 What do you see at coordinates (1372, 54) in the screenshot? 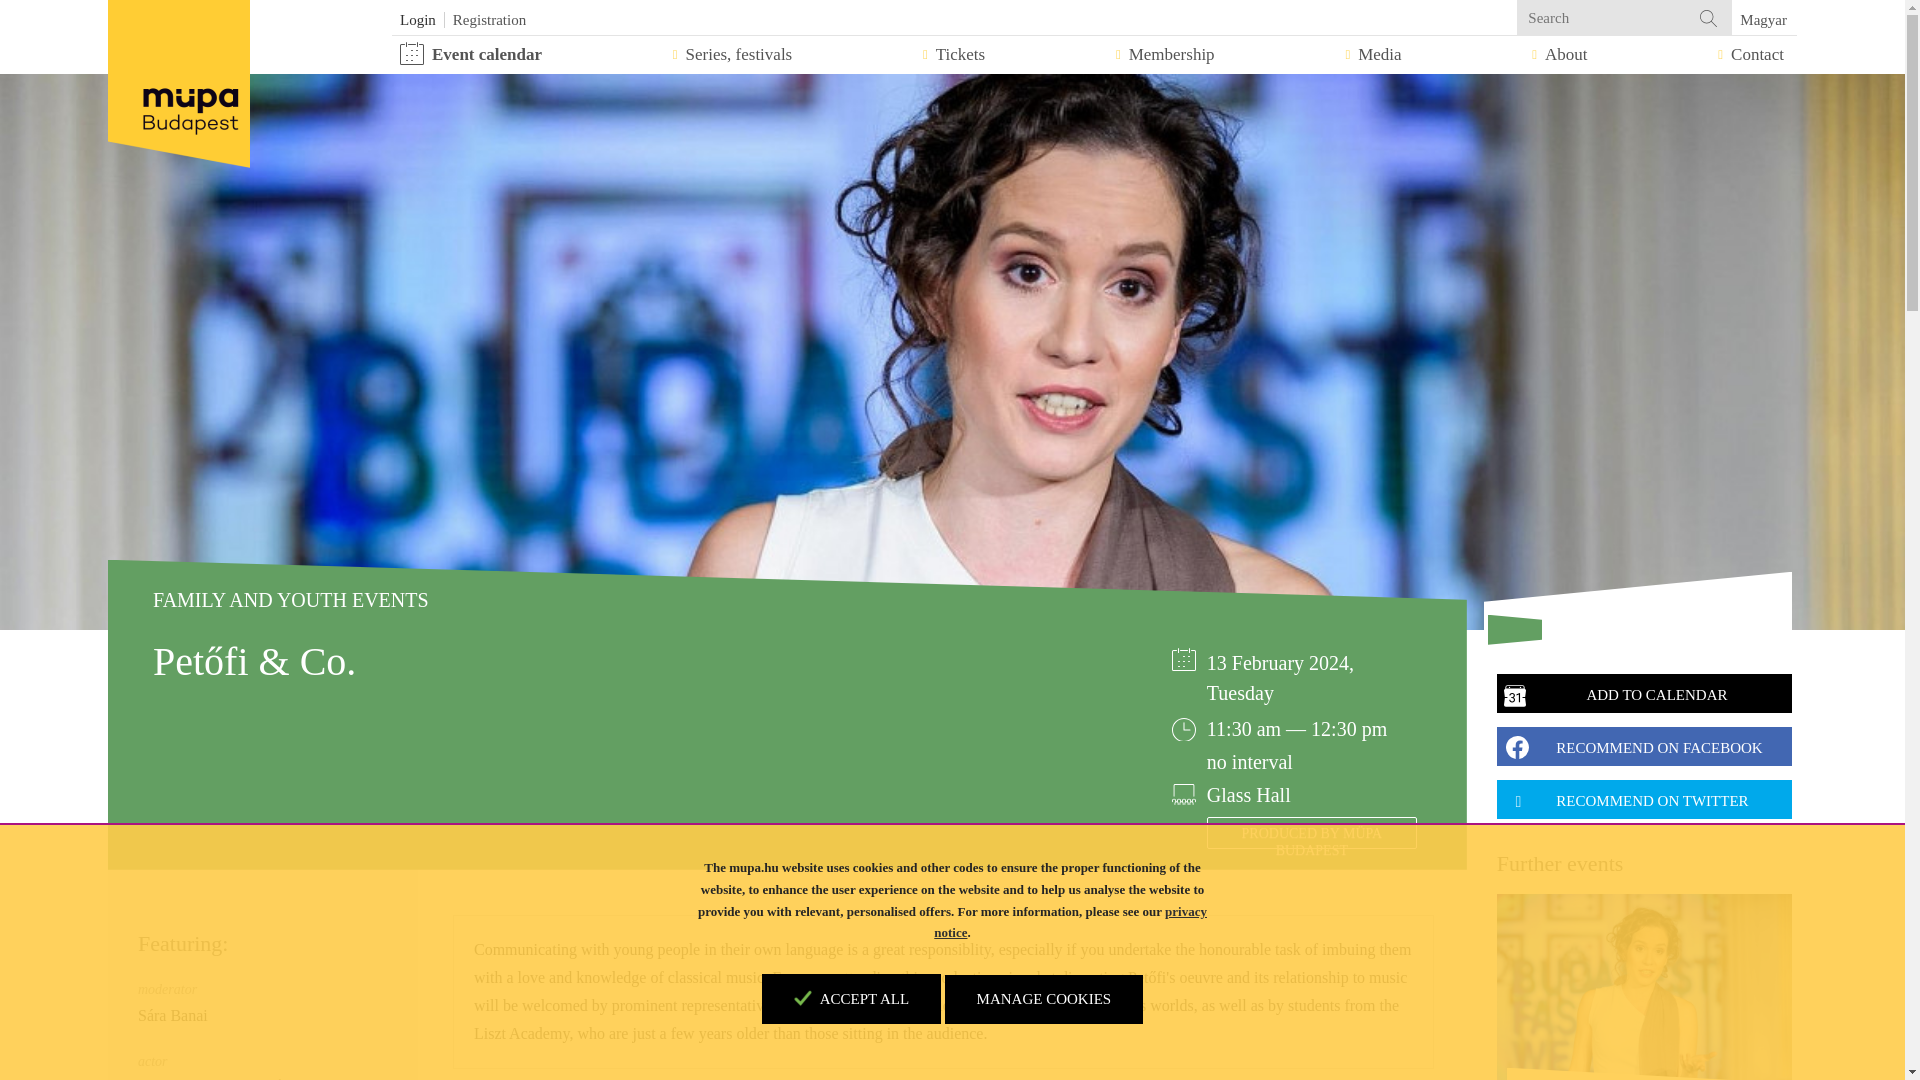
I see `Media` at bounding box center [1372, 54].